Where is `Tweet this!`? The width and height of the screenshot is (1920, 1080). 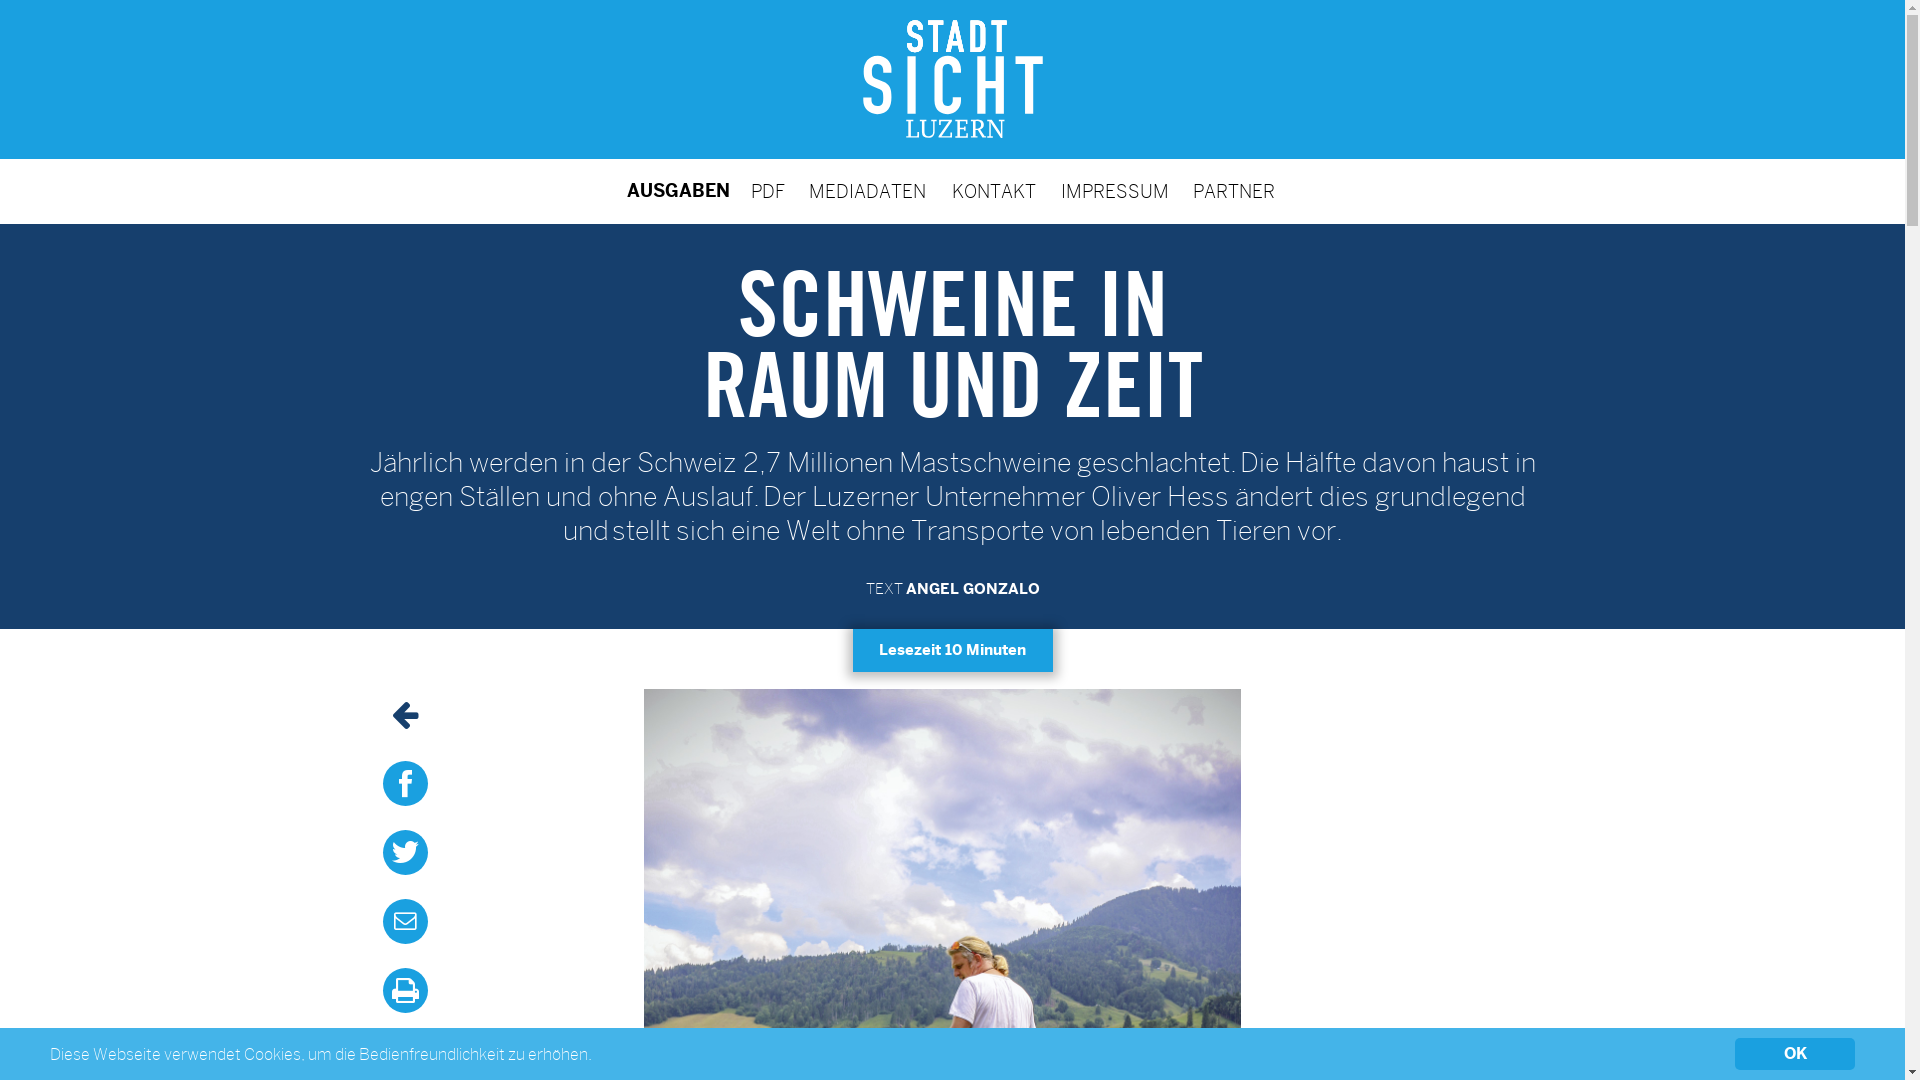
Tweet this! is located at coordinates (404, 860).